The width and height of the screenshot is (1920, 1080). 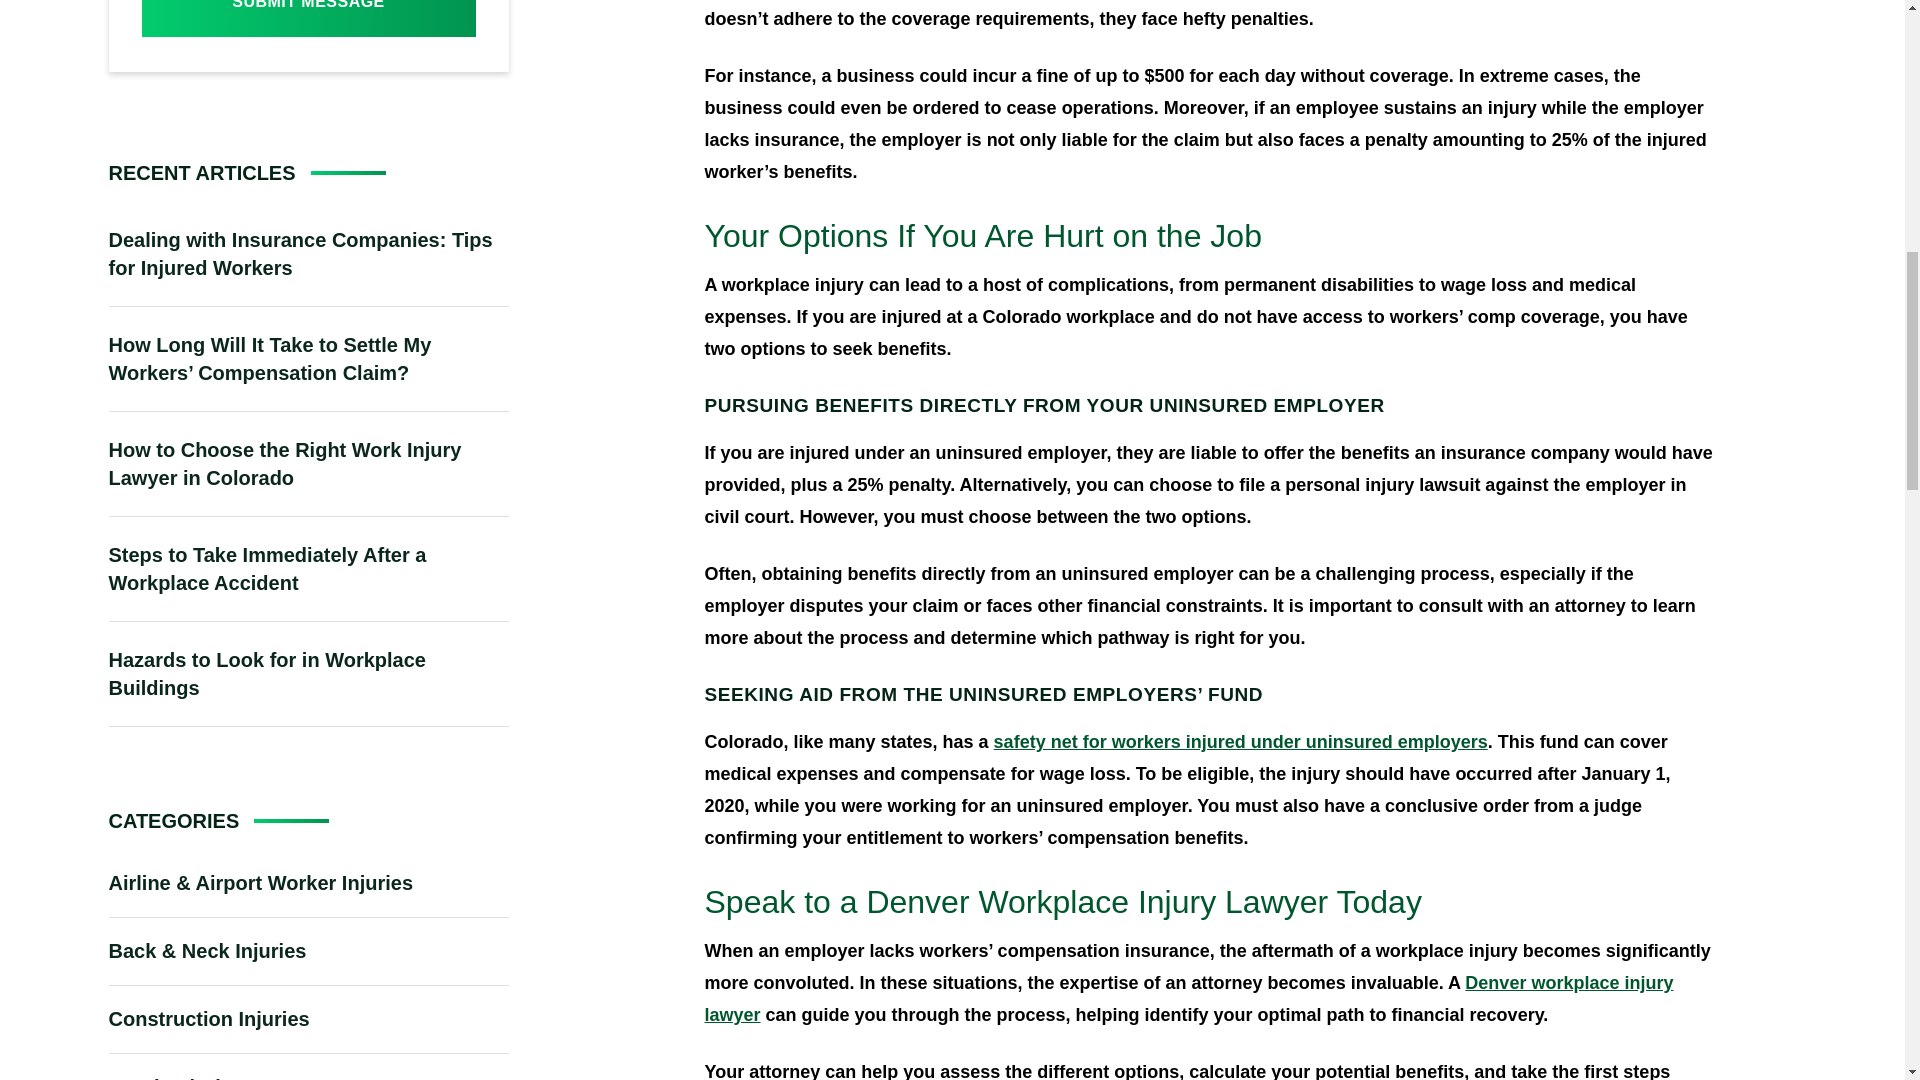 I want to click on Denver workplace injury lawyer, so click(x=1188, y=998).